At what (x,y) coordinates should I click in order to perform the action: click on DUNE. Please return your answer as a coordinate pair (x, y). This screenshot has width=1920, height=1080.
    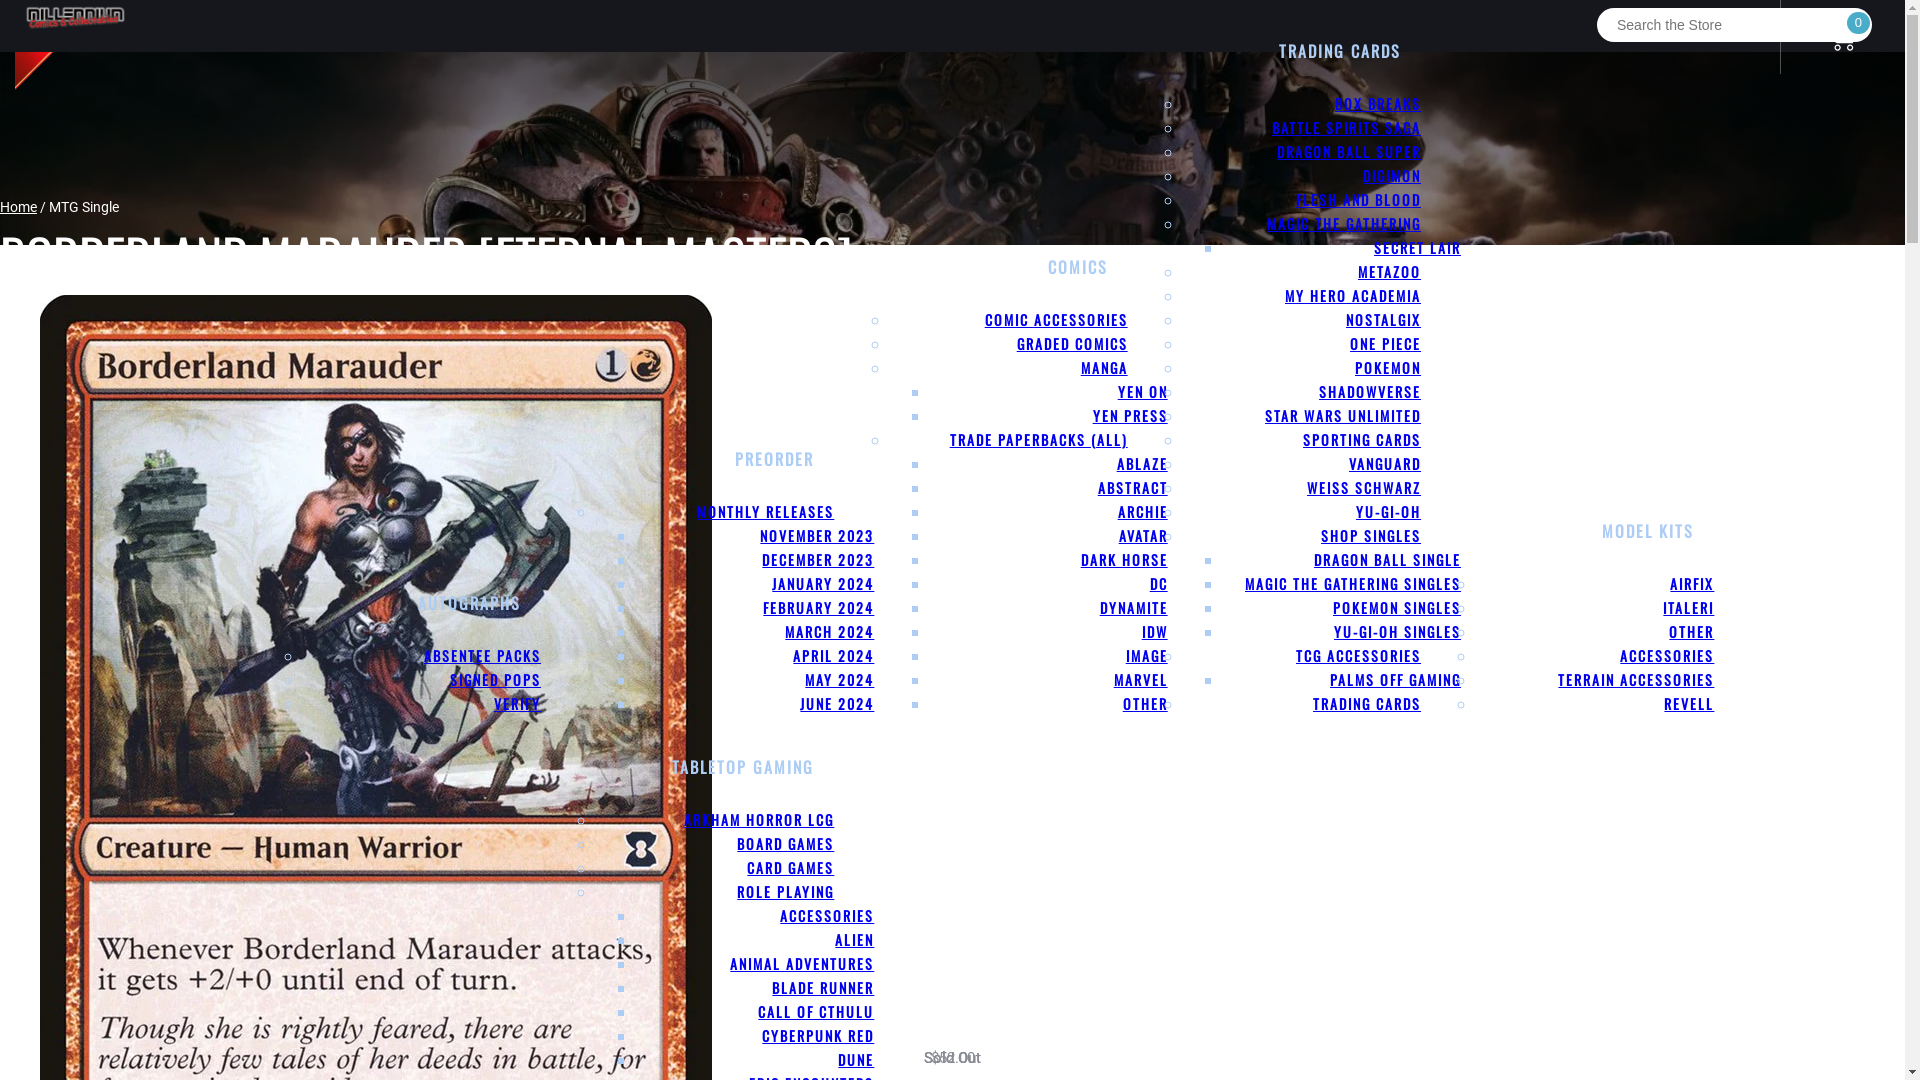
    Looking at the image, I should click on (856, 1060).